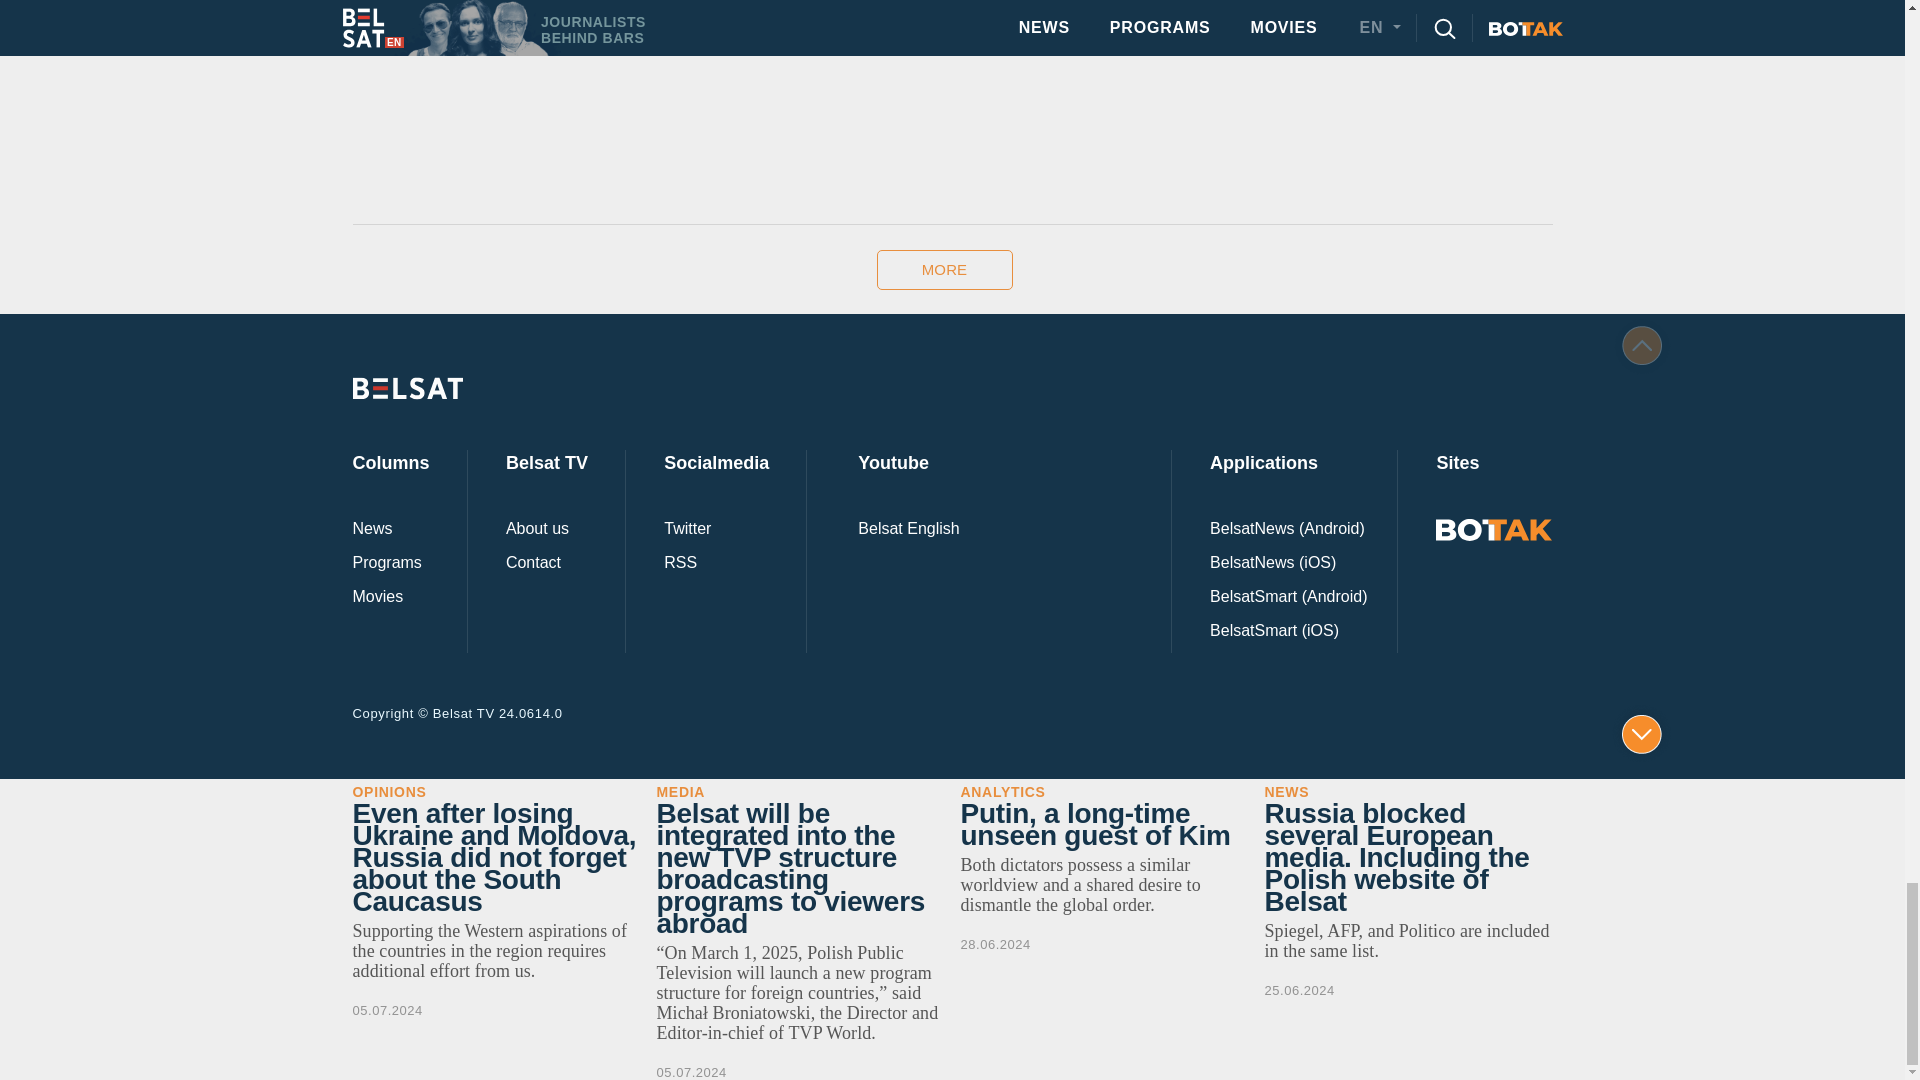  I want to click on RSS, so click(680, 562).